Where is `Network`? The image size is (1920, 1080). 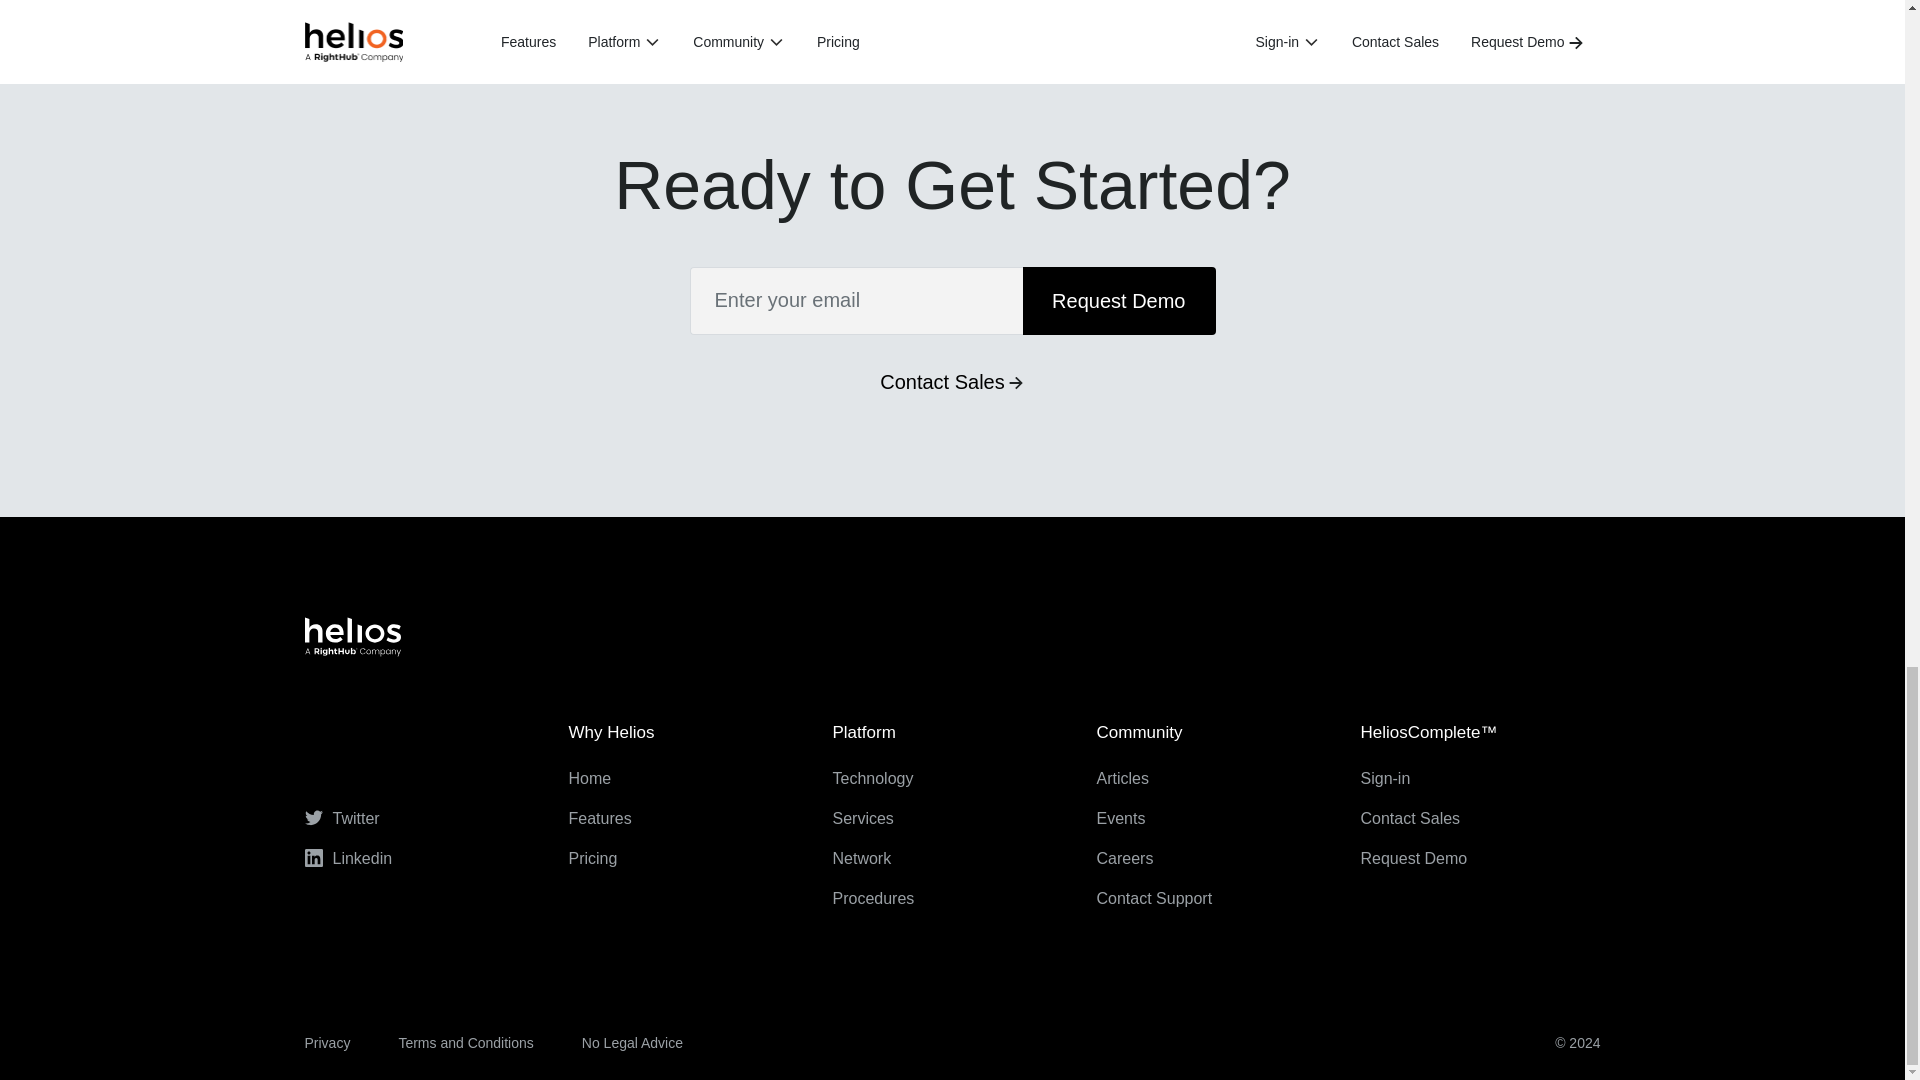
Network is located at coordinates (860, 858).